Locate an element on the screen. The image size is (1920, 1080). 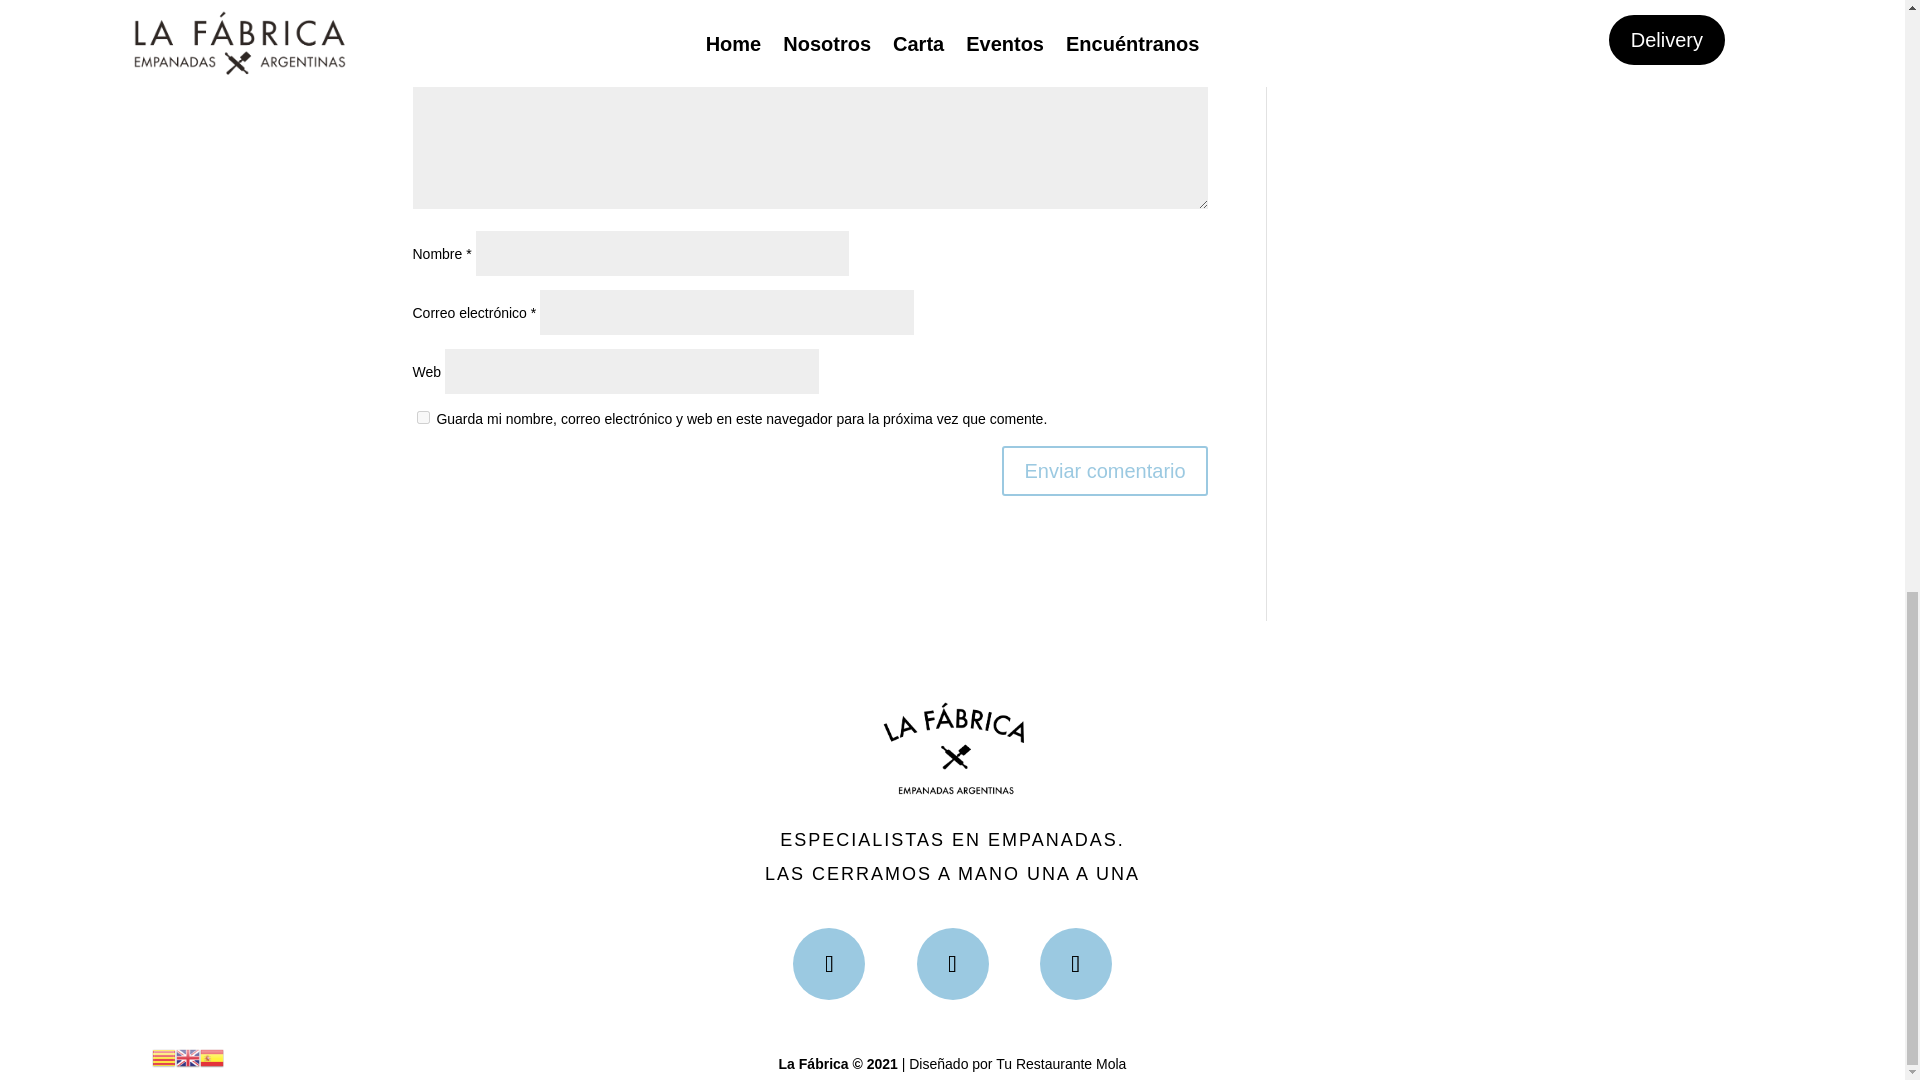
Seguir en Instagram is located at coordinates (952, 964).